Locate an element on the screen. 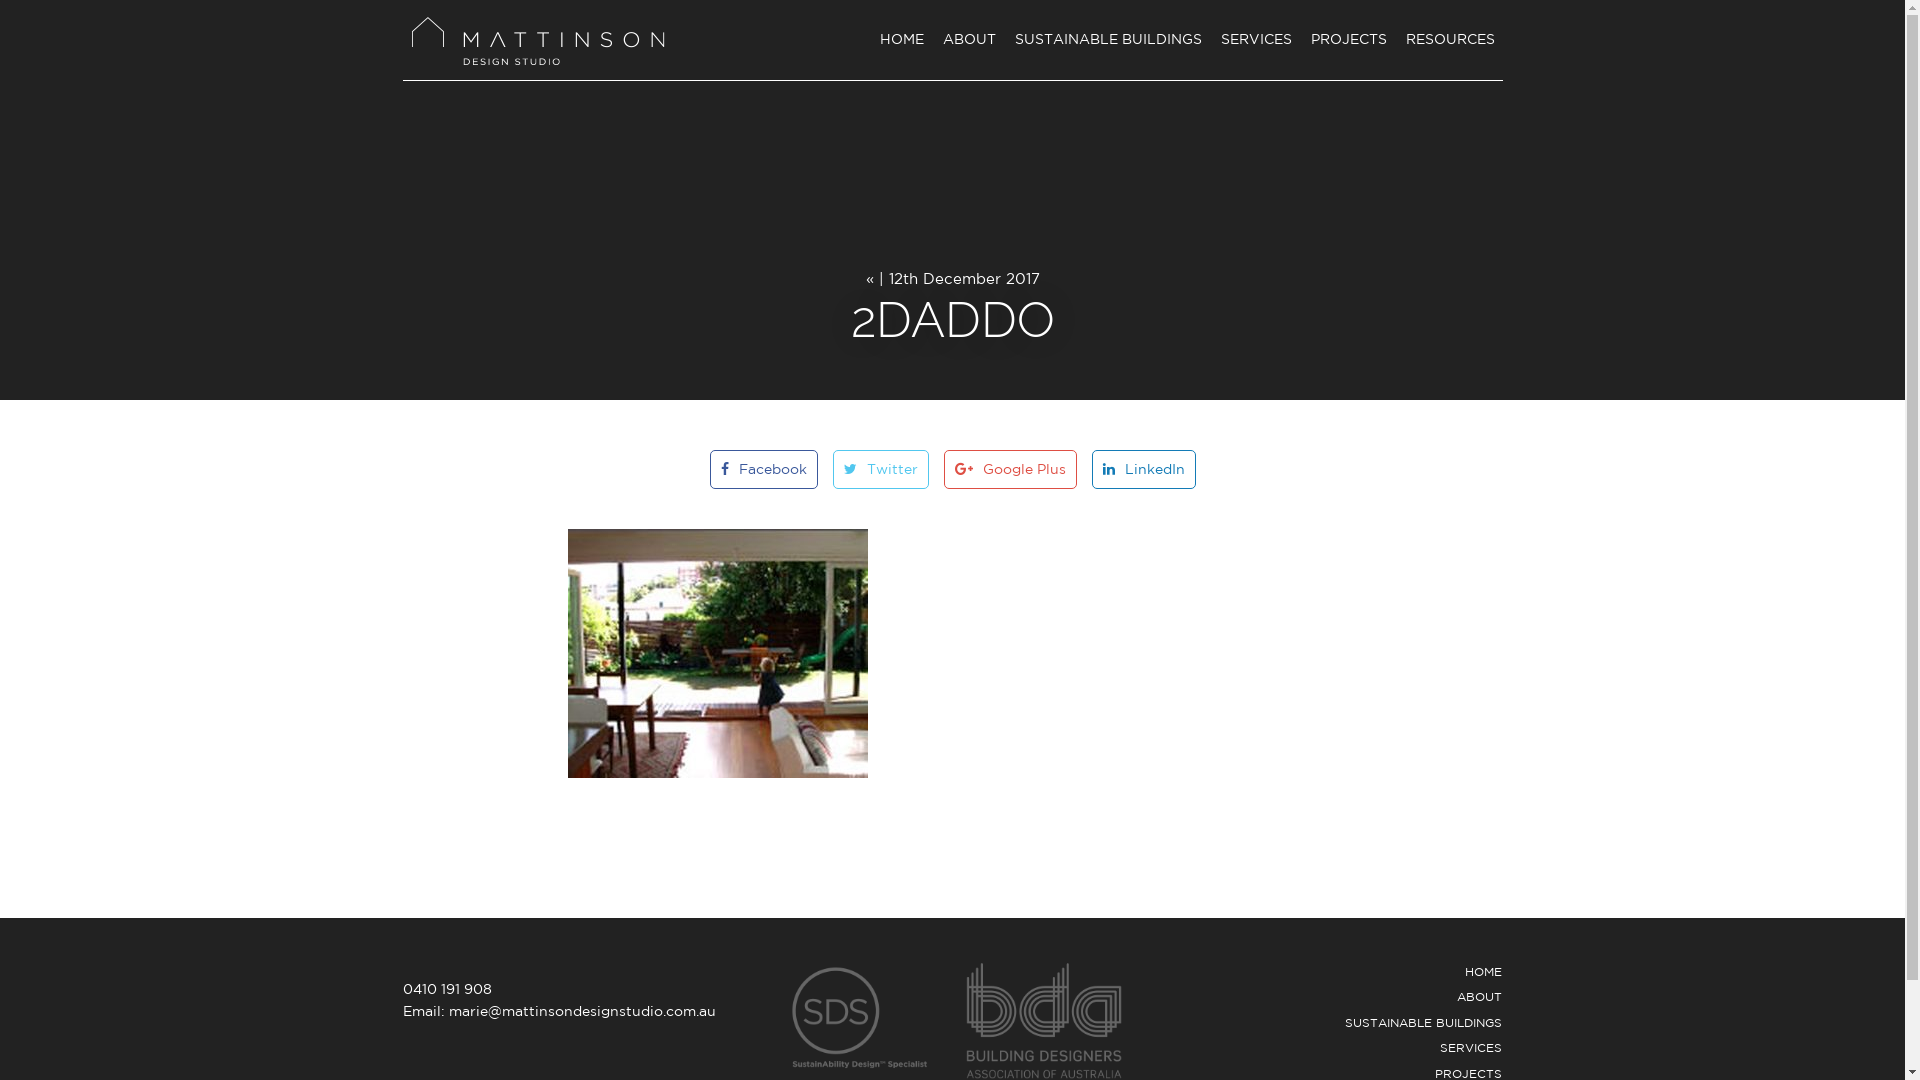  HOME is located at coordinates (1484, 970).